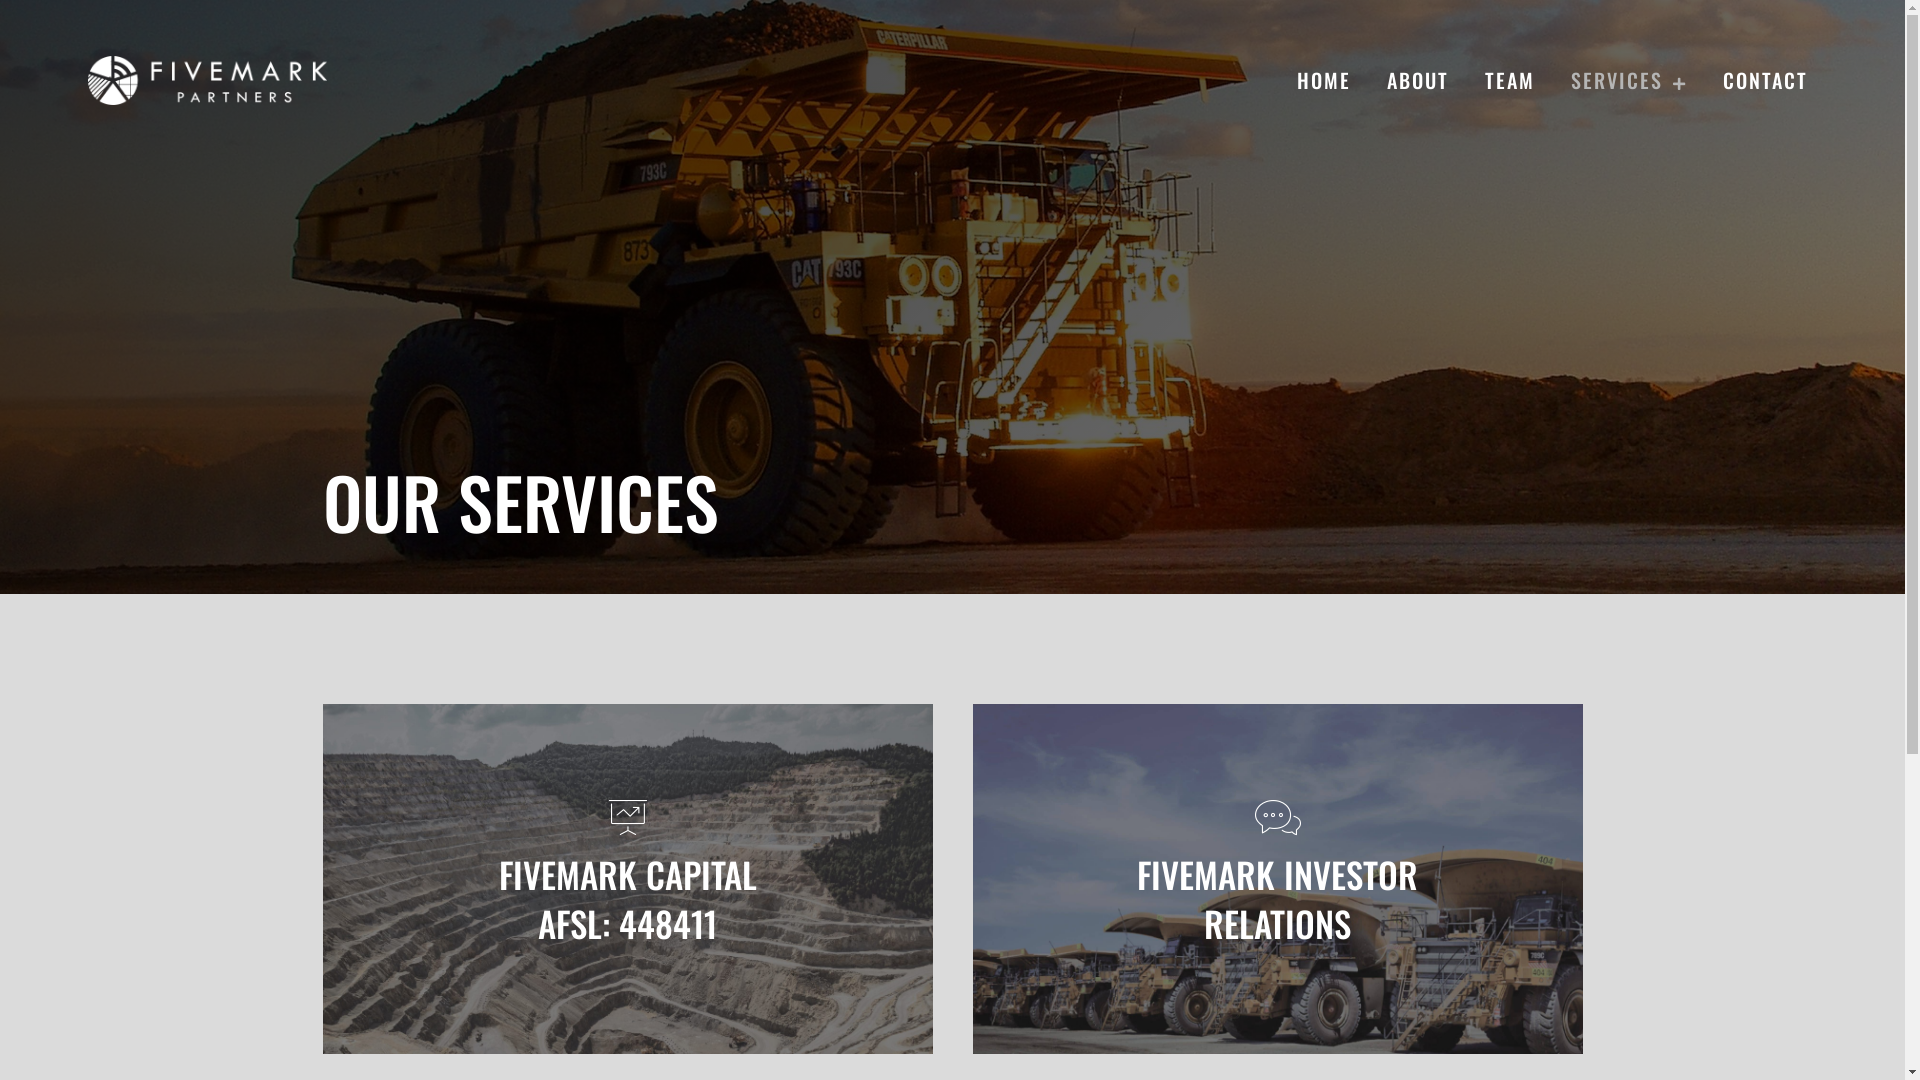 The height and width of the screenshot is (1080, 1920). What do you see at coordinates (1321, 80) in the screenshot?
I see `HOME` at bounding box center [1321, 80].